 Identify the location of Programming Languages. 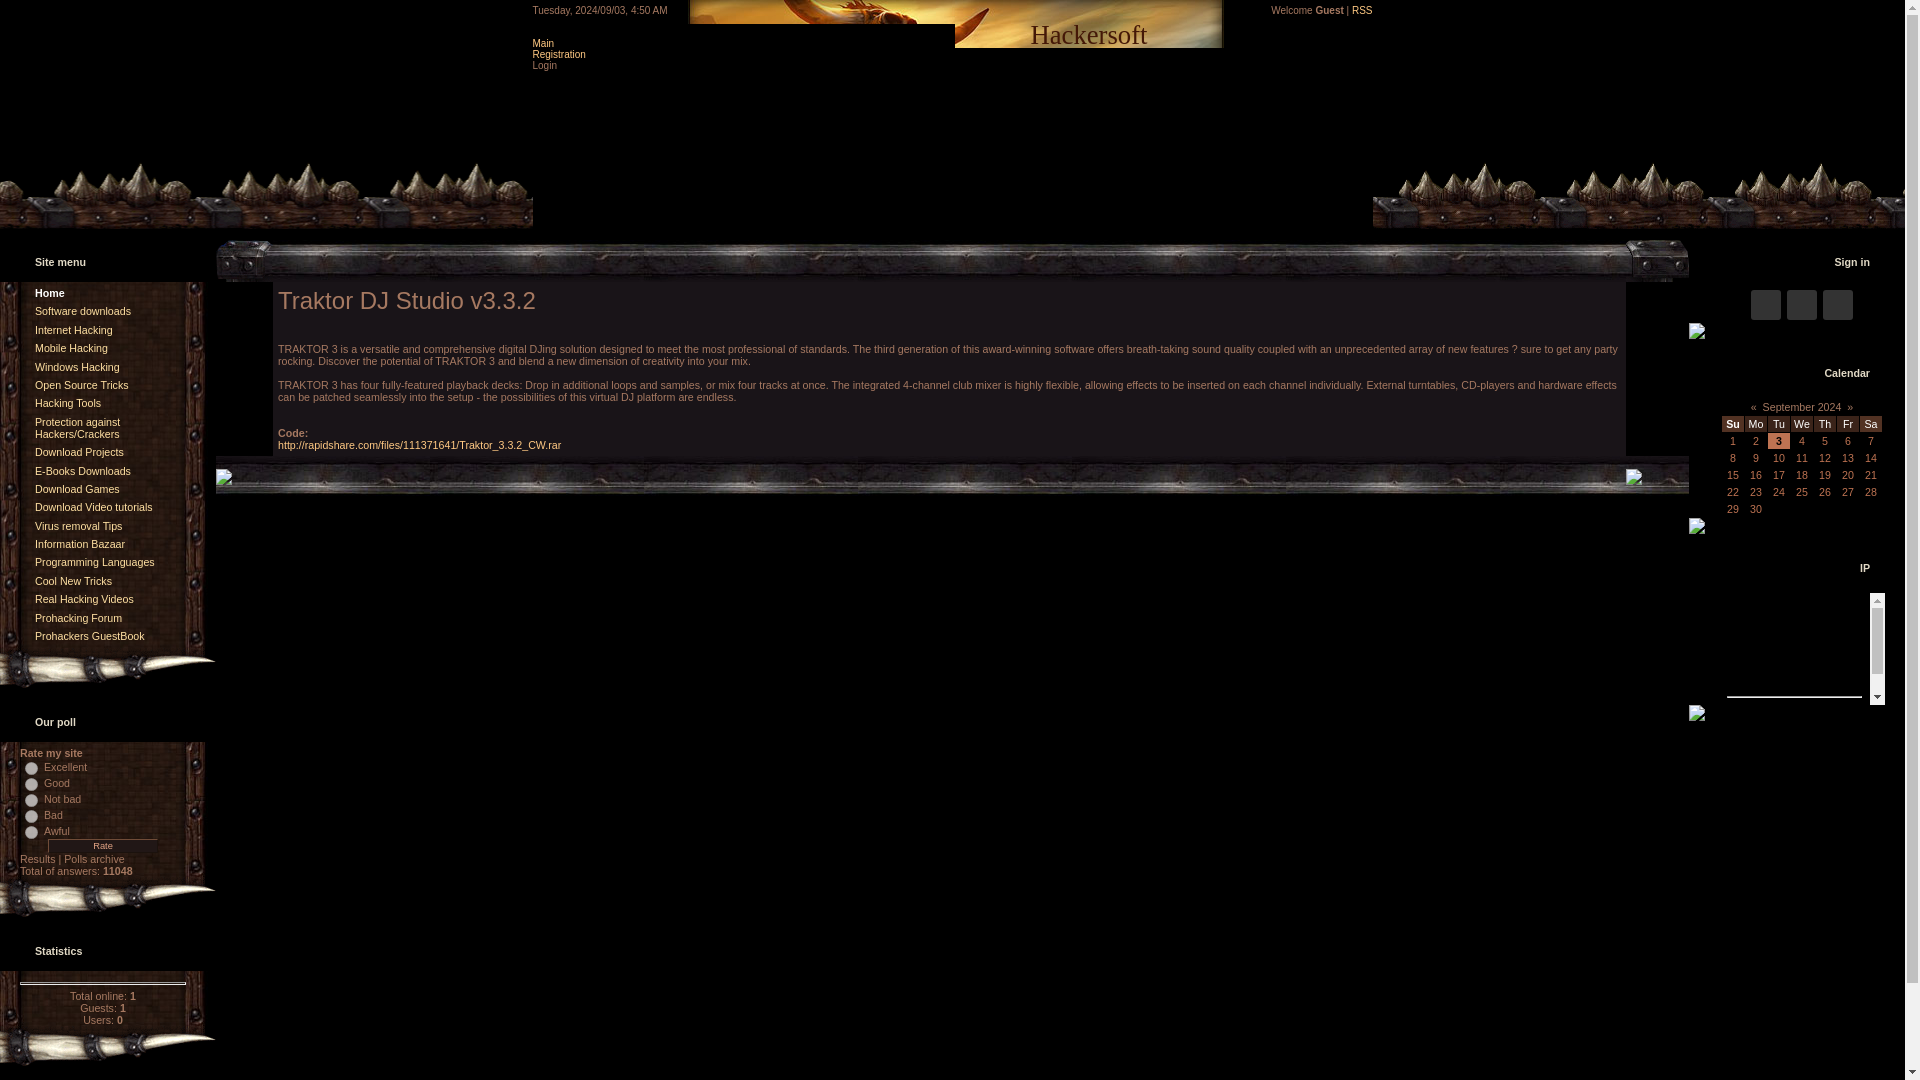
(94, 562).